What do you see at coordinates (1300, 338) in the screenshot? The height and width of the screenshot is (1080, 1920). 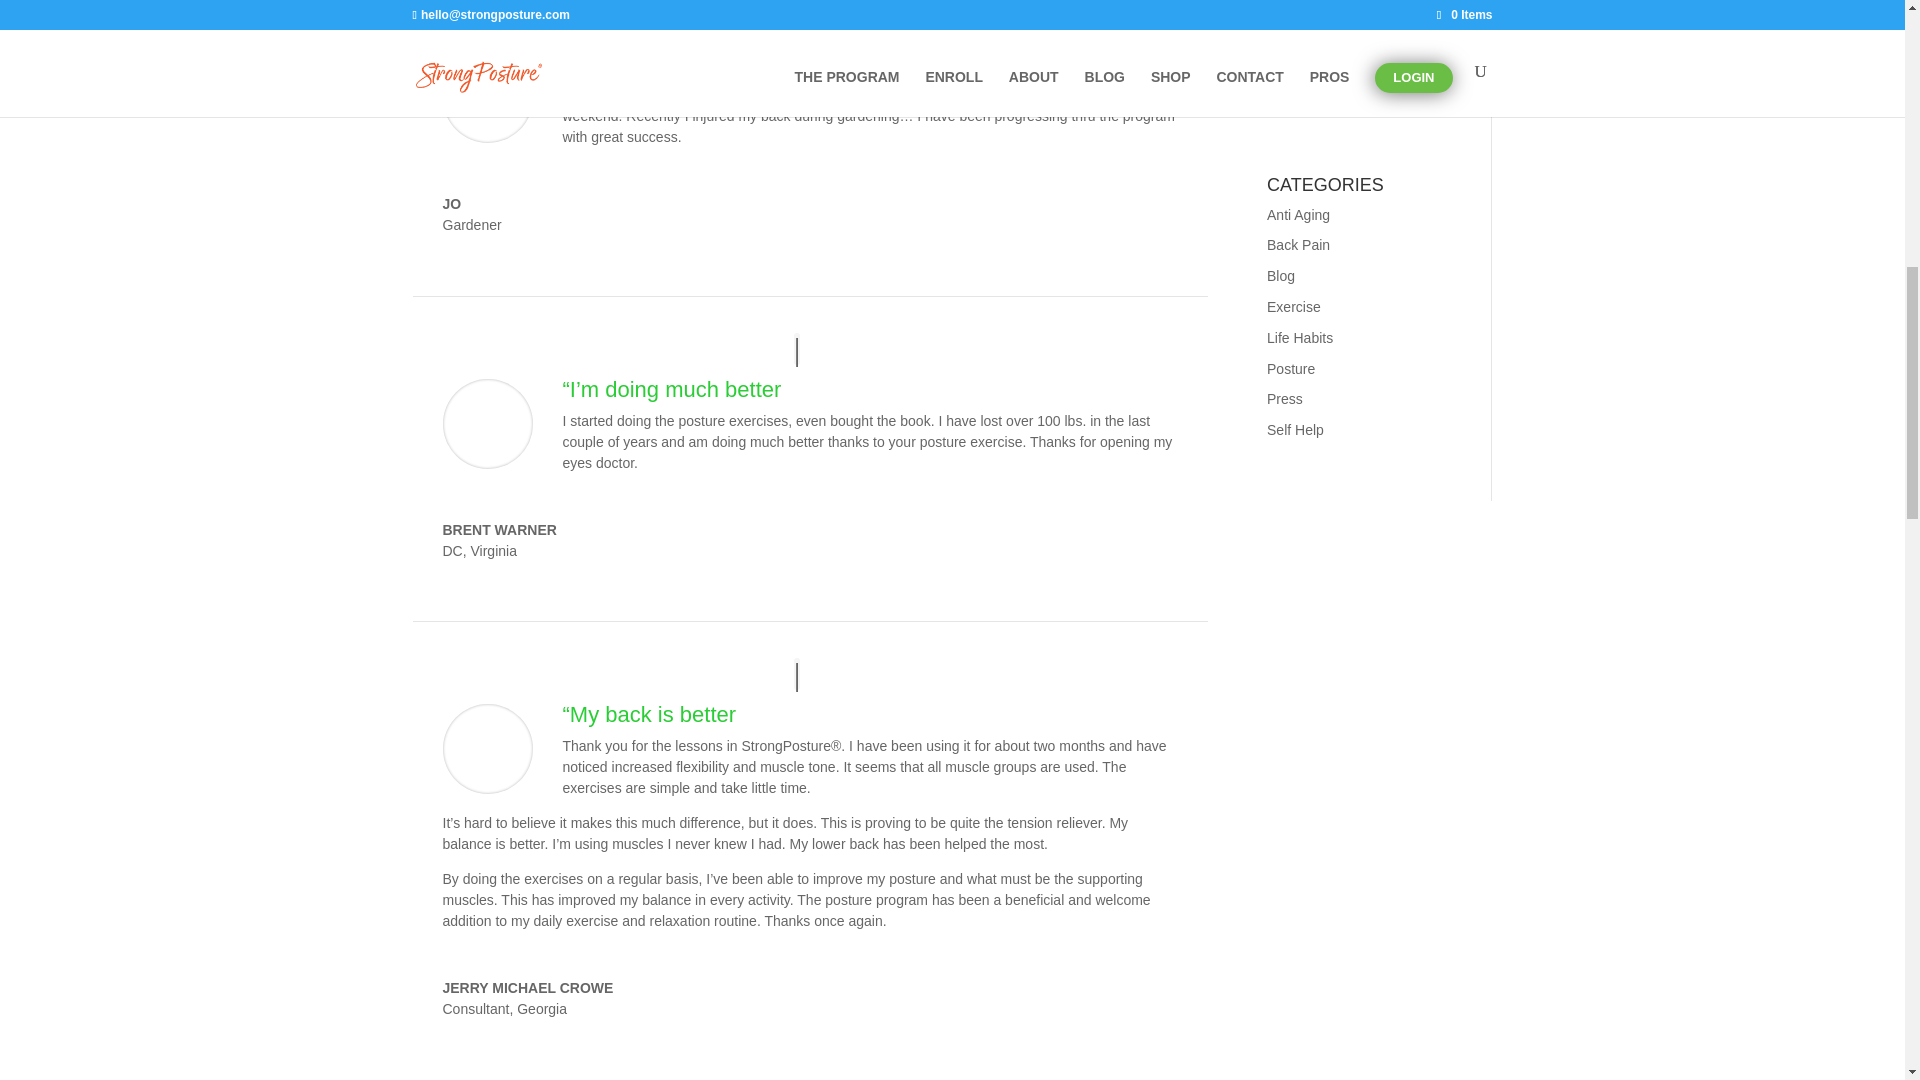 I see `Life Habits` at bounding box center [1300, 338].